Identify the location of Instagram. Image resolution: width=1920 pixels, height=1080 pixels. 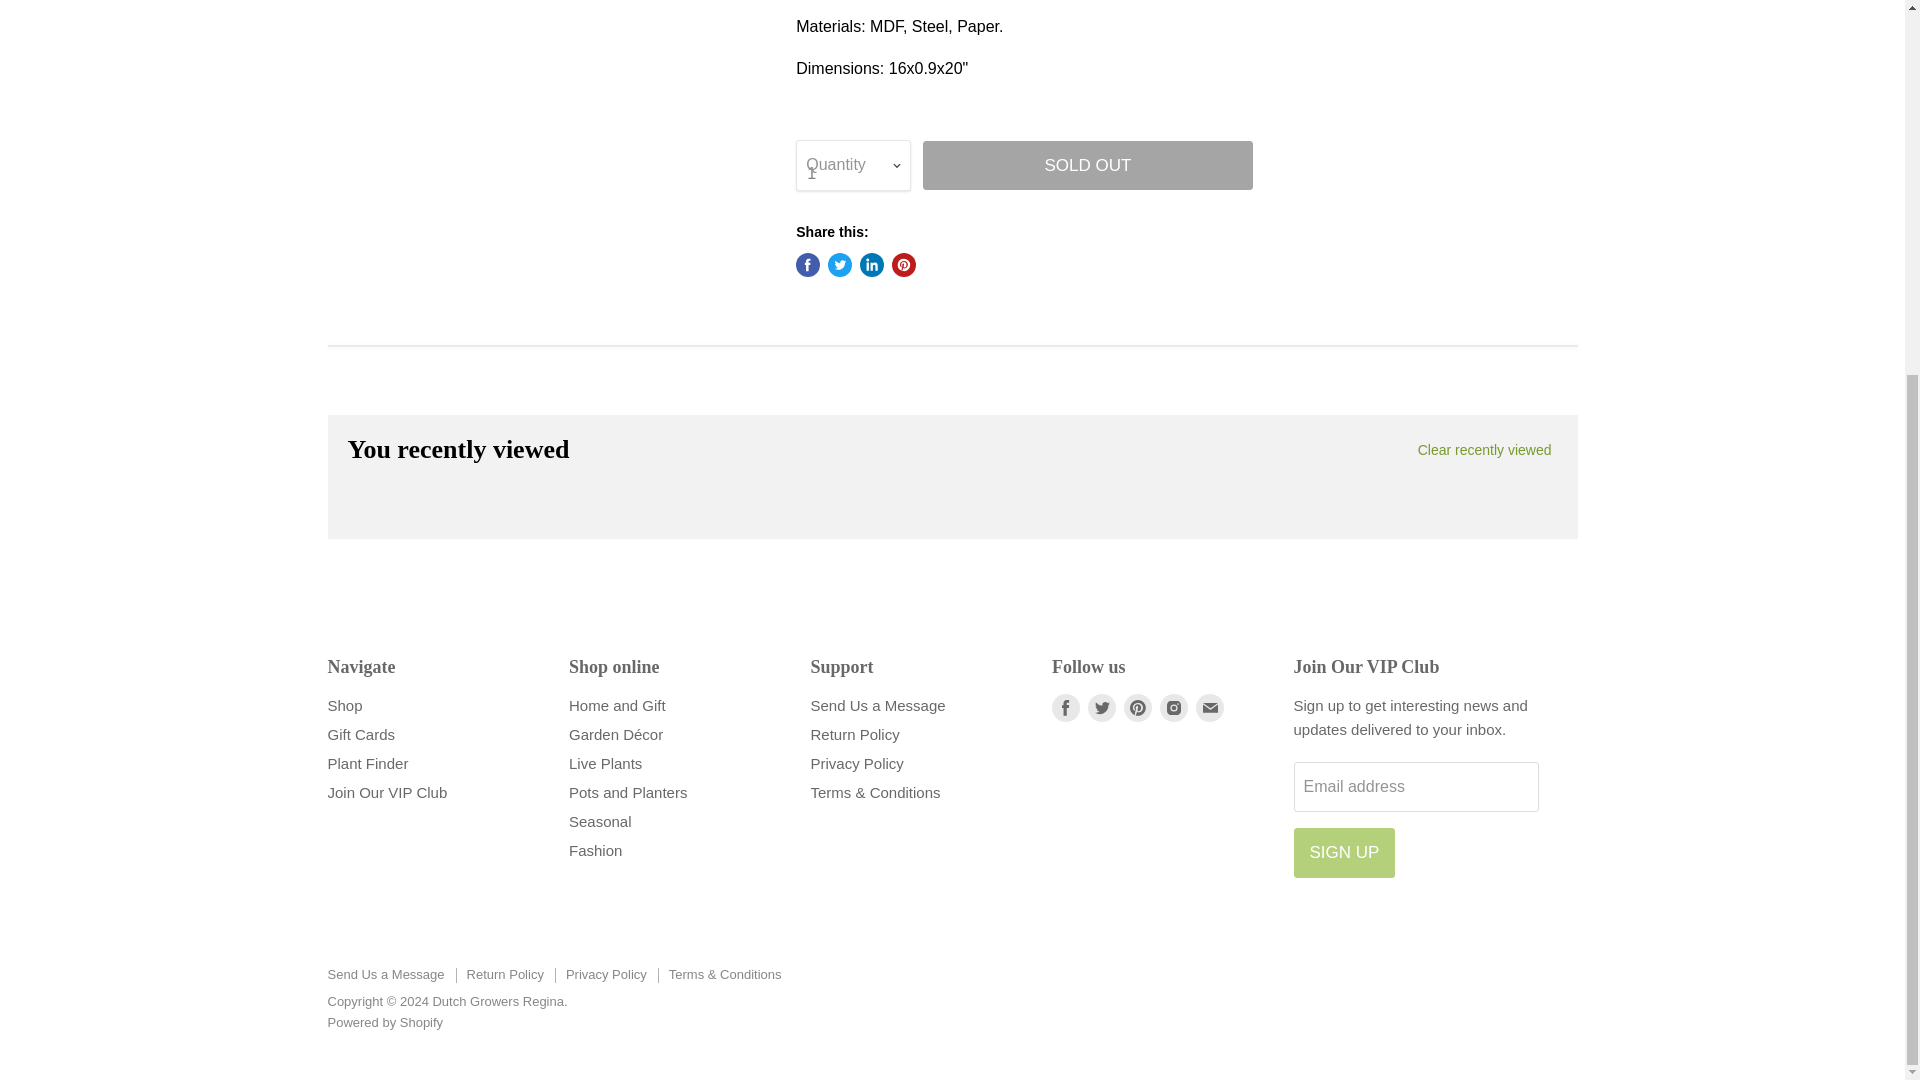
(1174, 708).